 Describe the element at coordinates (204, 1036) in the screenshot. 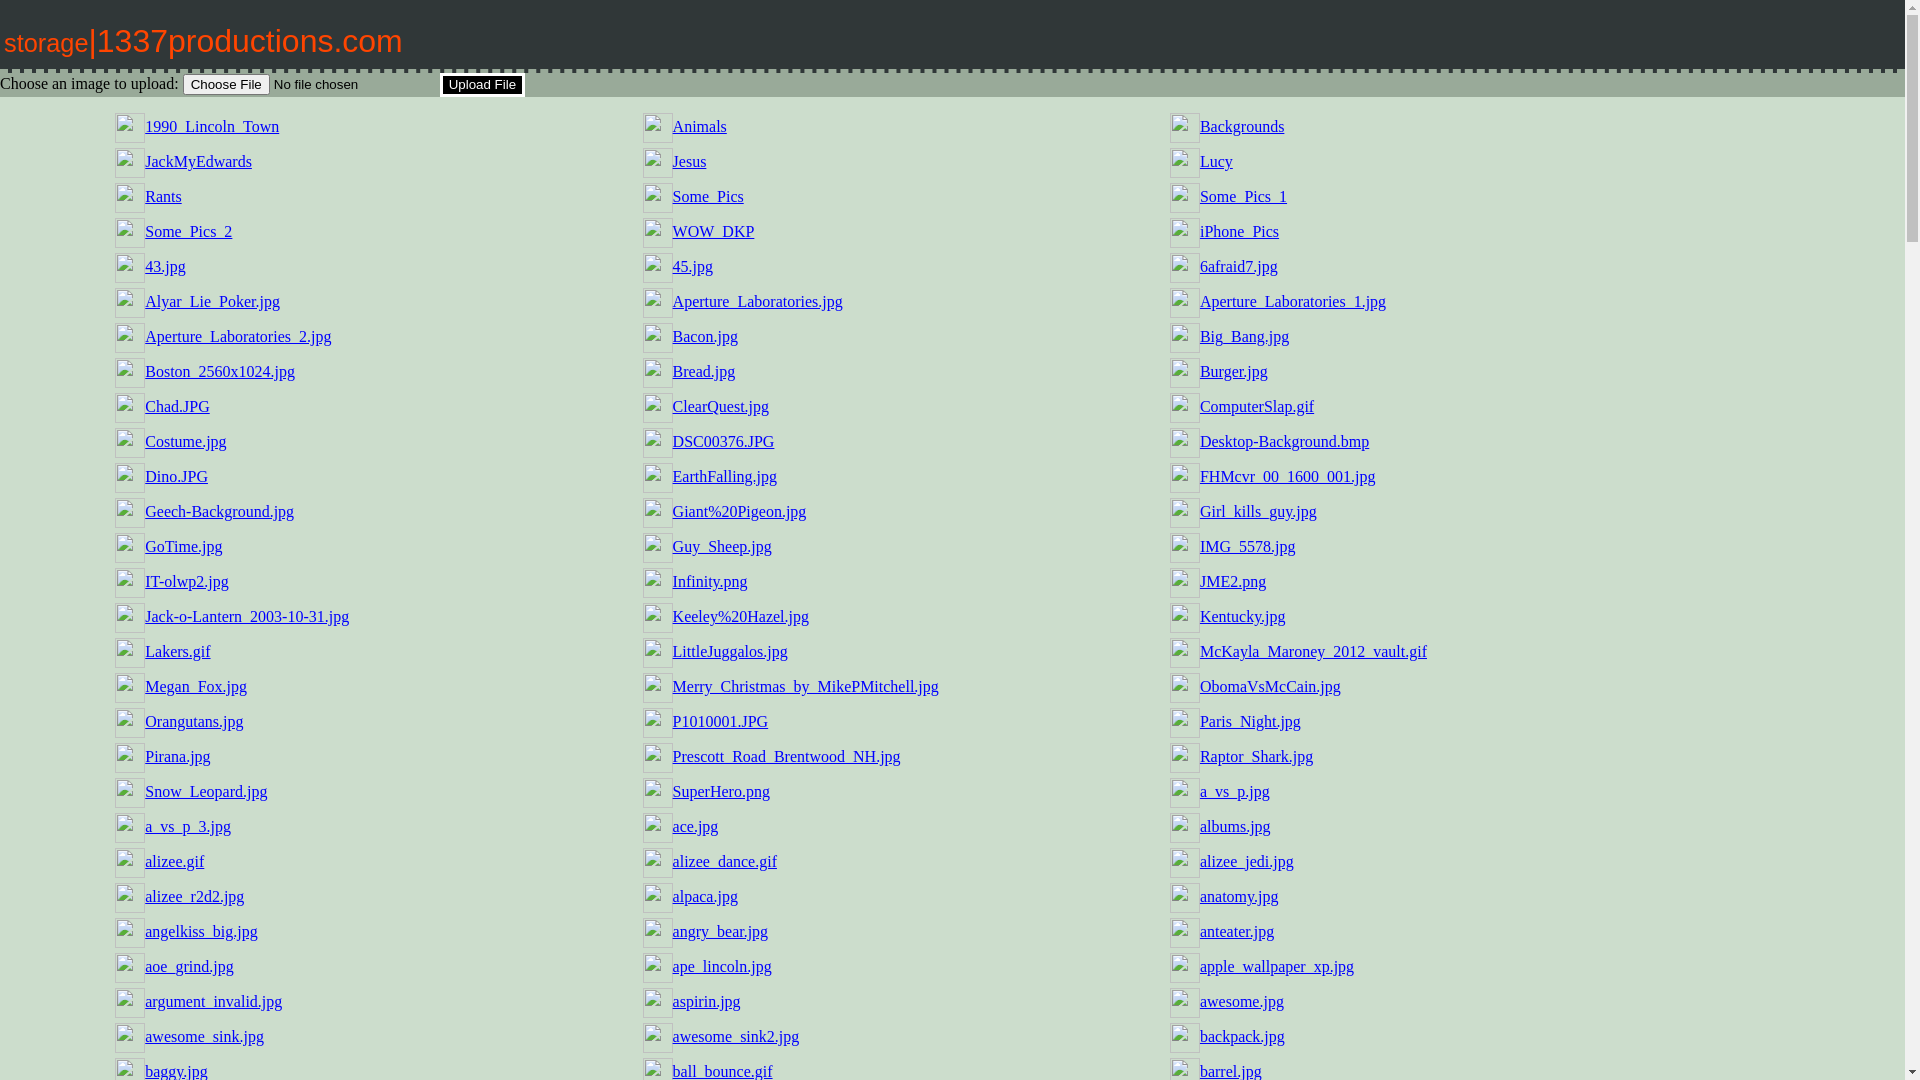

I see `awesome_sink.jpg` at that location.